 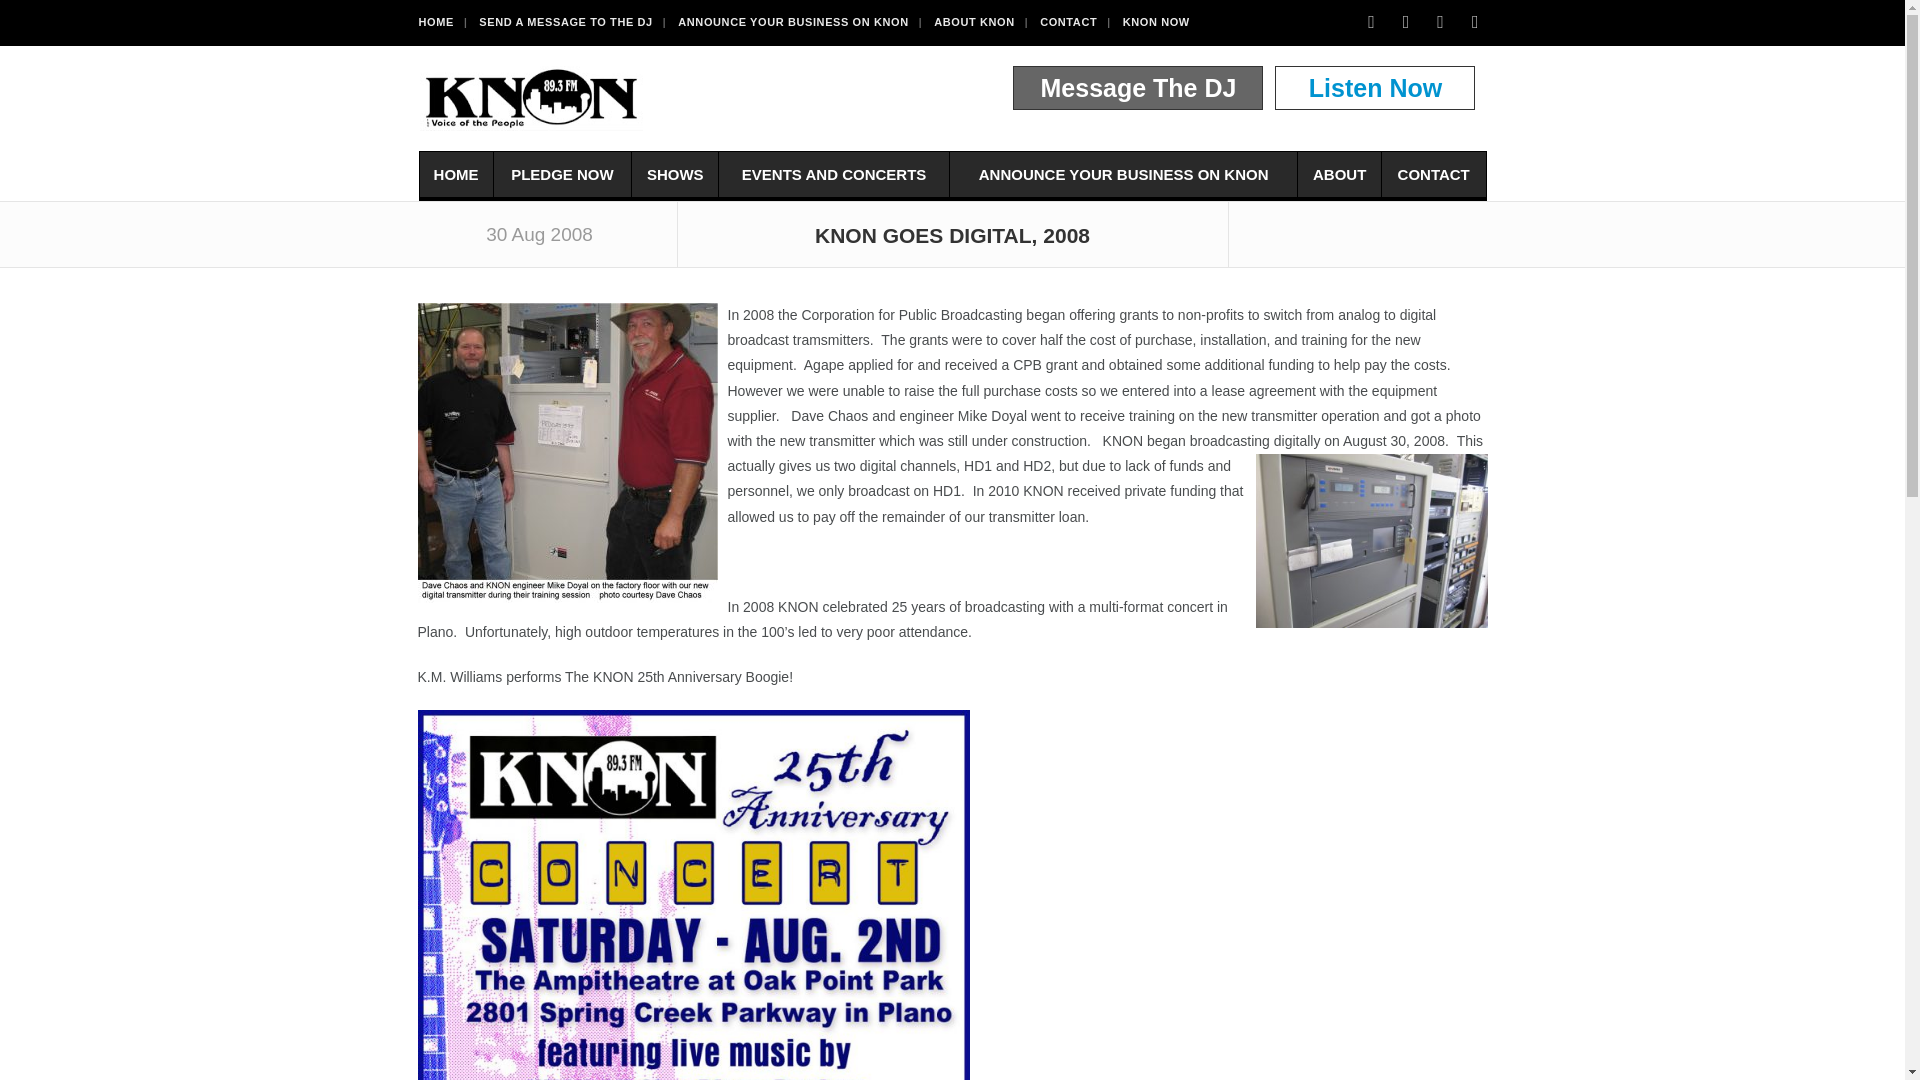 I want to click on Listen Now, so click(x=1375, y=88).